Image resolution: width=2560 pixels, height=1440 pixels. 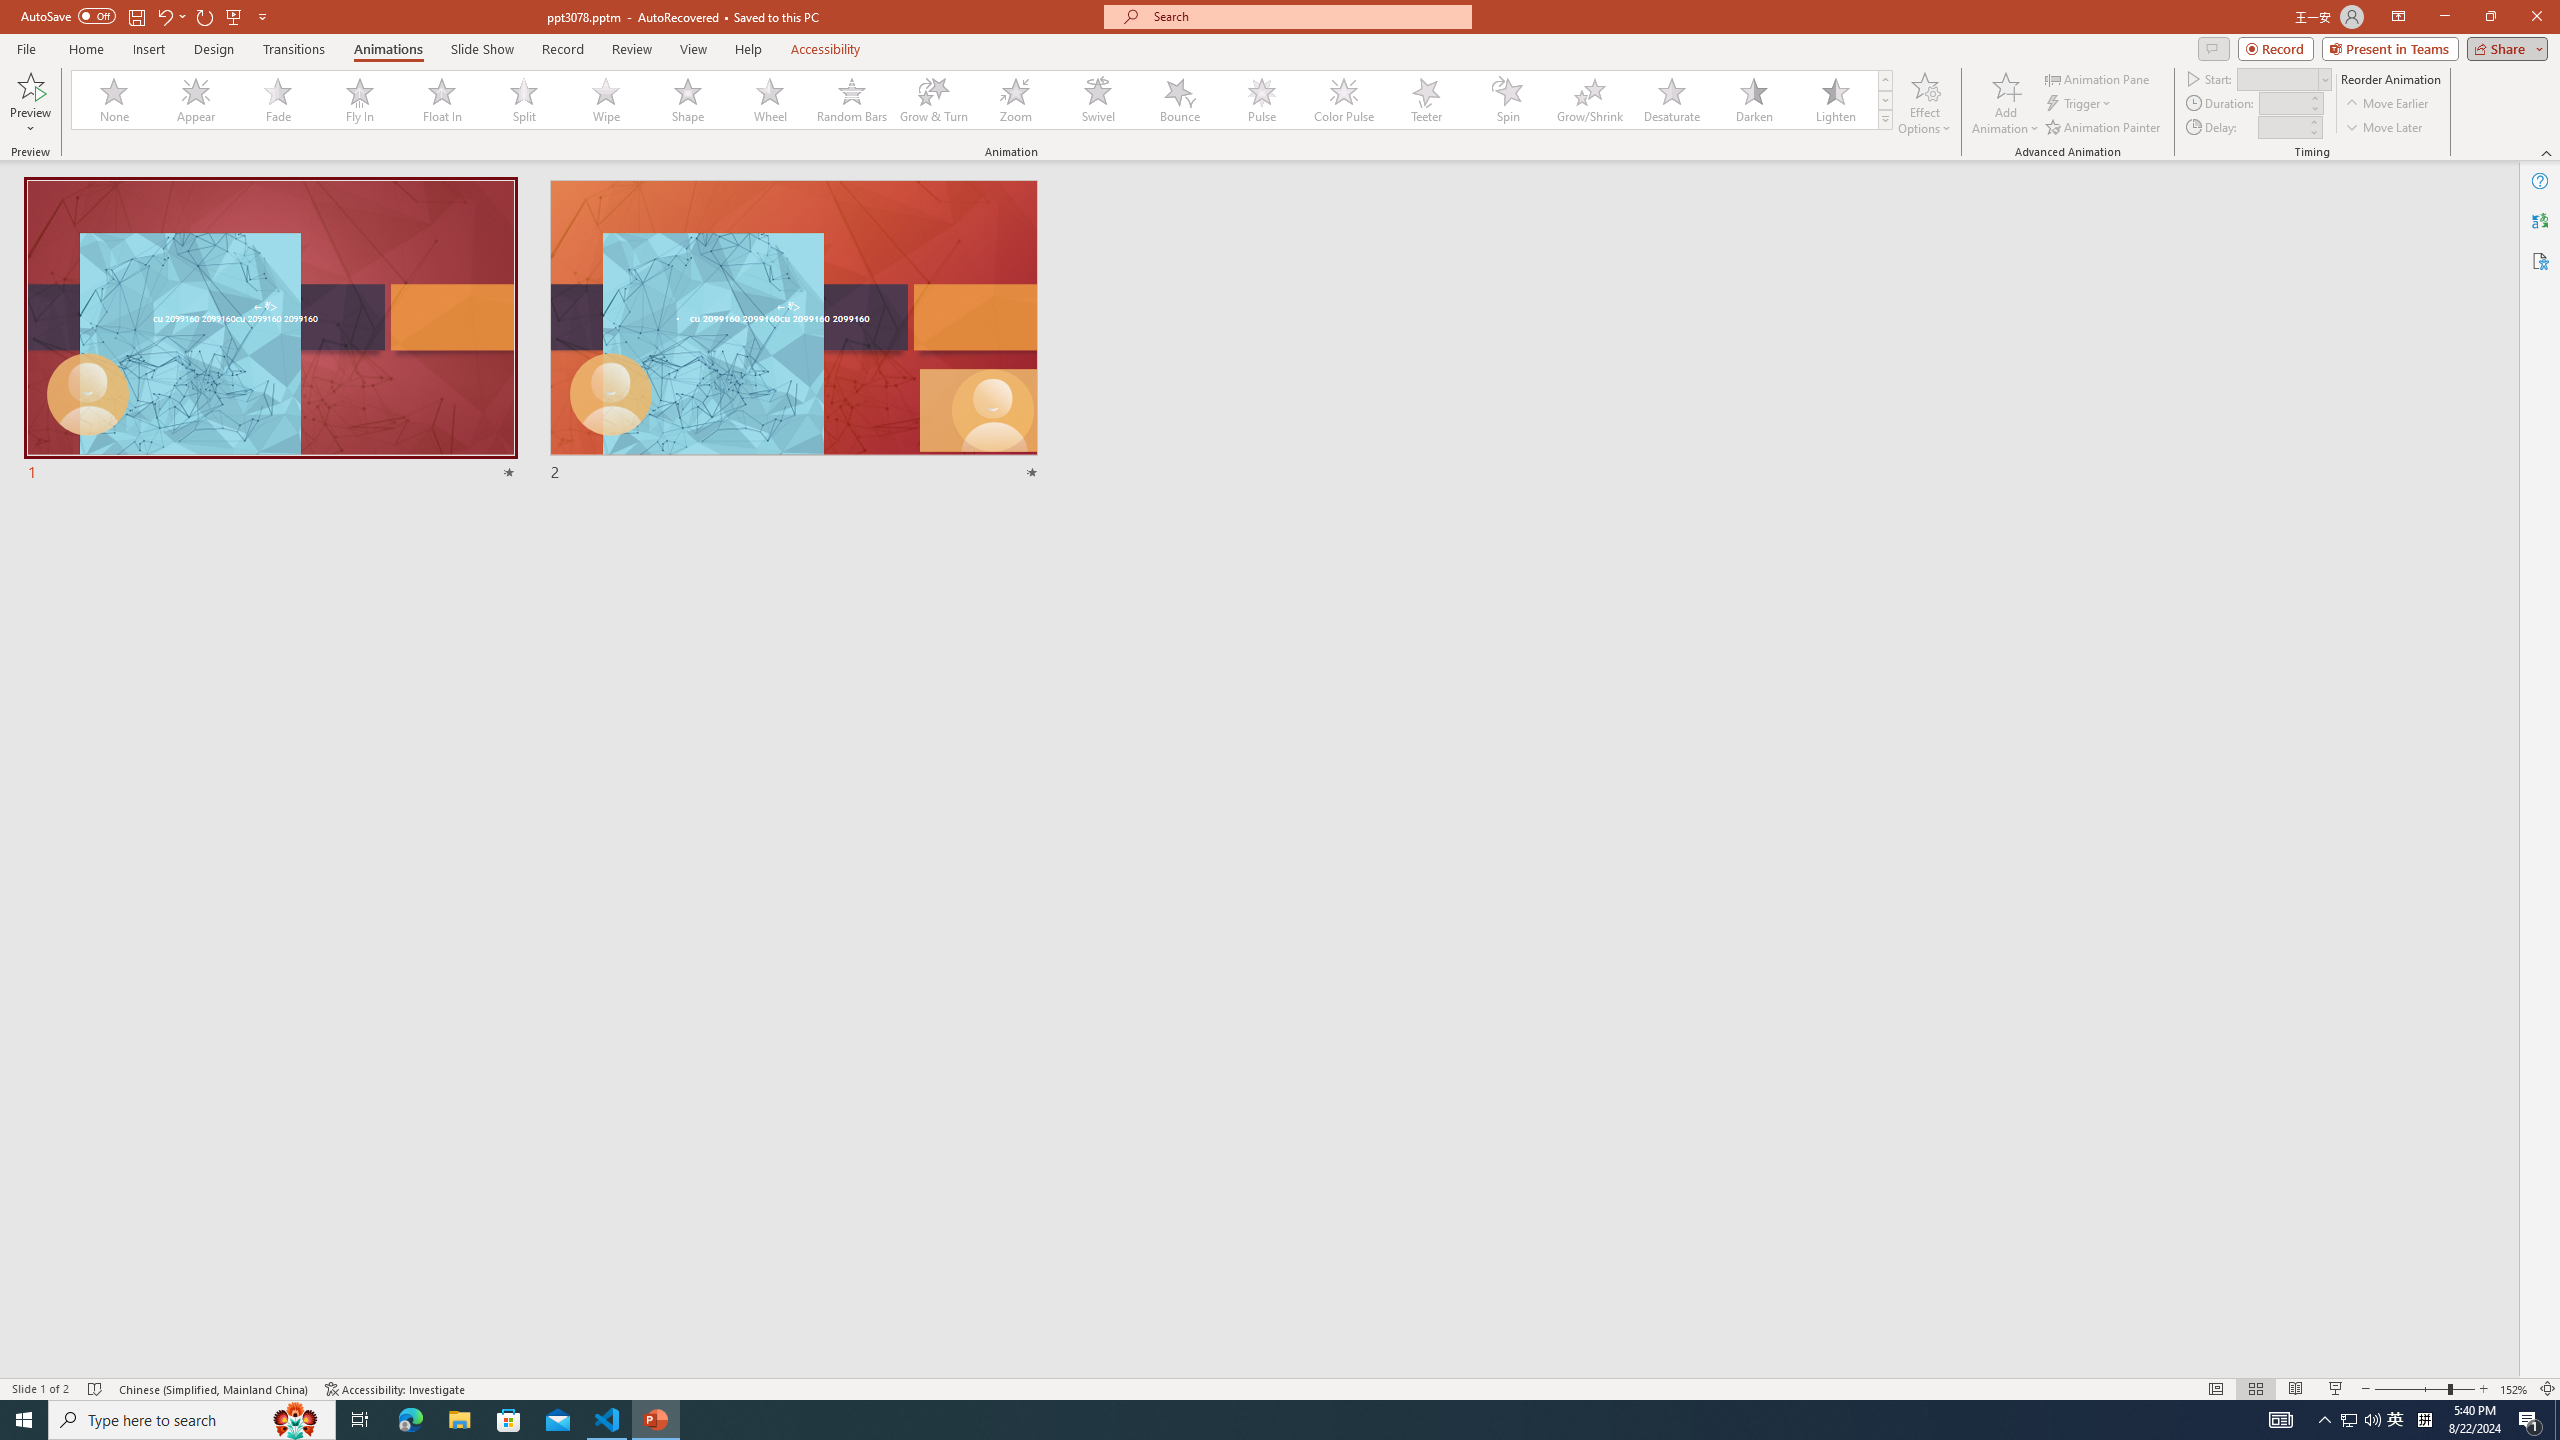 What do you see at coordinates (2098, 78) in the screenshot?
I see `Animation Pane` at bounding box center [2098, 78].